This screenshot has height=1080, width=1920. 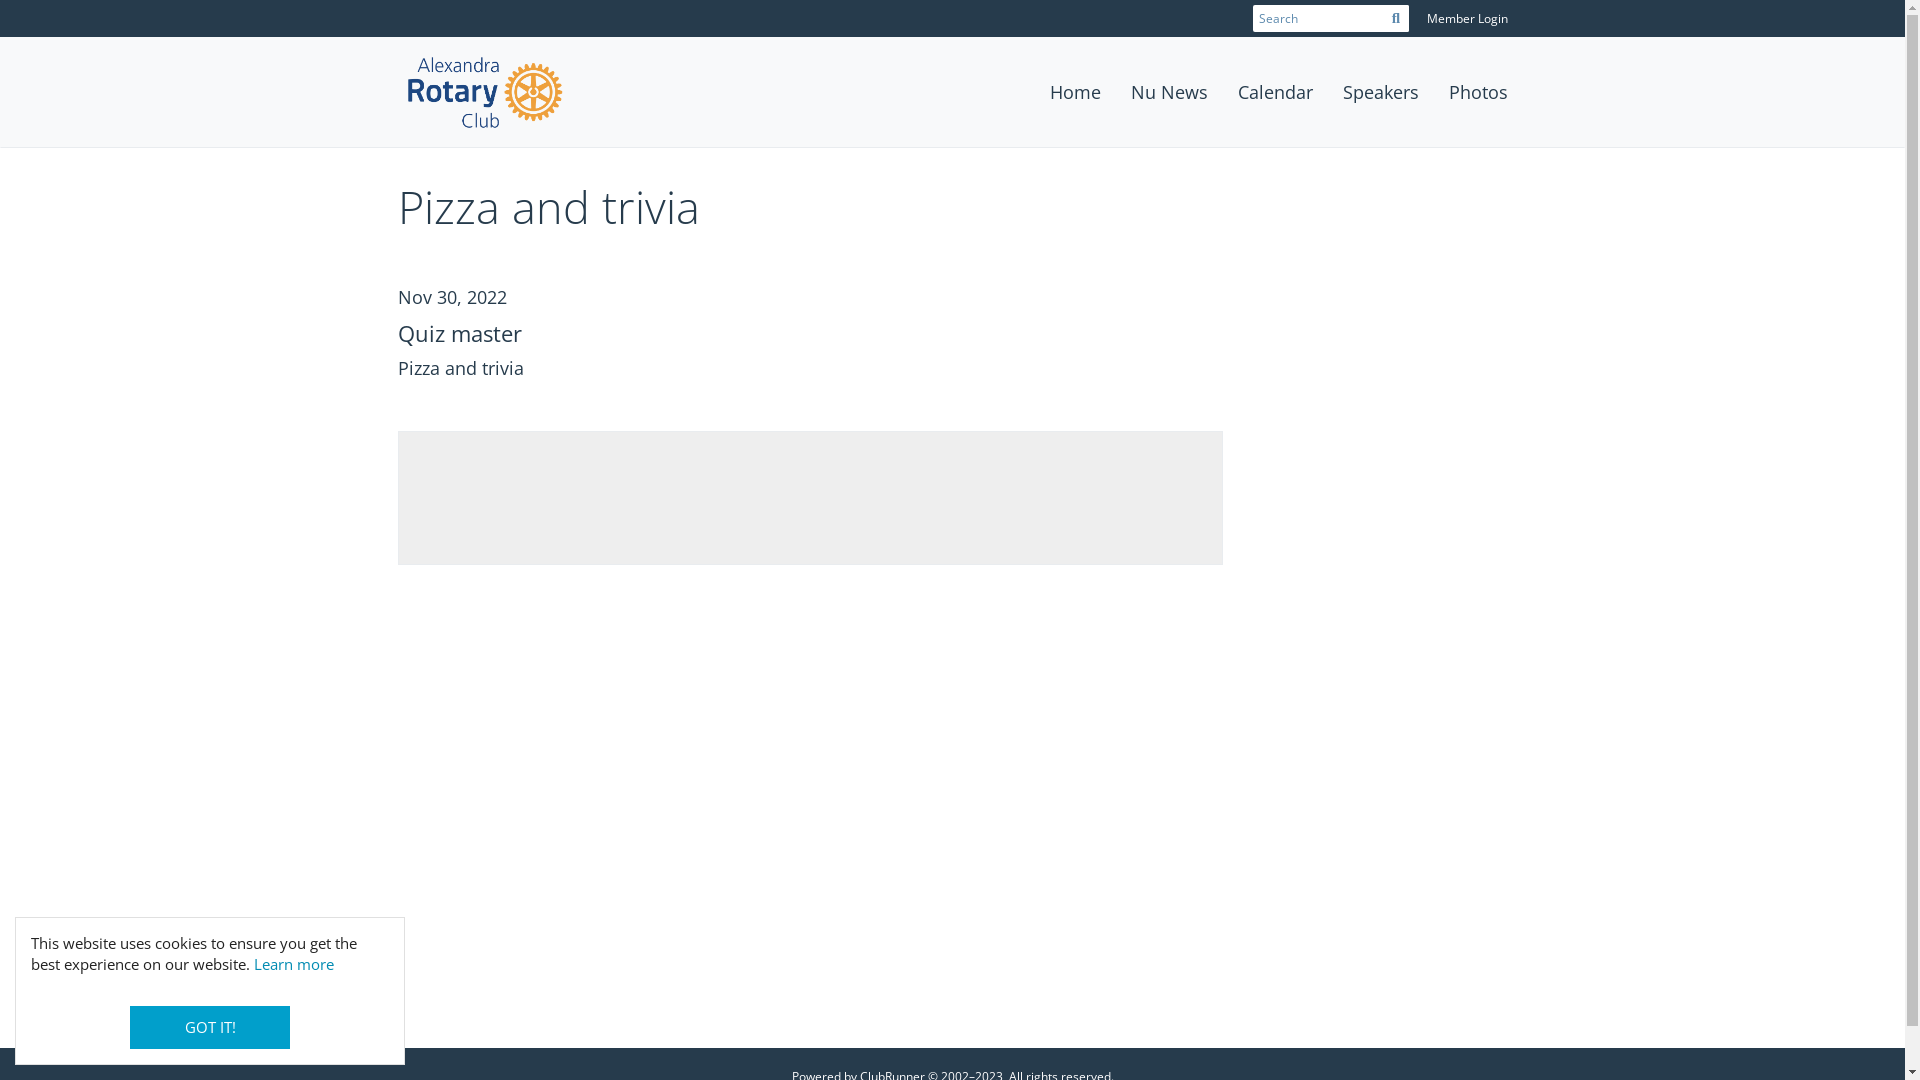 I want to click on Home, so click(x=1074, y=92).